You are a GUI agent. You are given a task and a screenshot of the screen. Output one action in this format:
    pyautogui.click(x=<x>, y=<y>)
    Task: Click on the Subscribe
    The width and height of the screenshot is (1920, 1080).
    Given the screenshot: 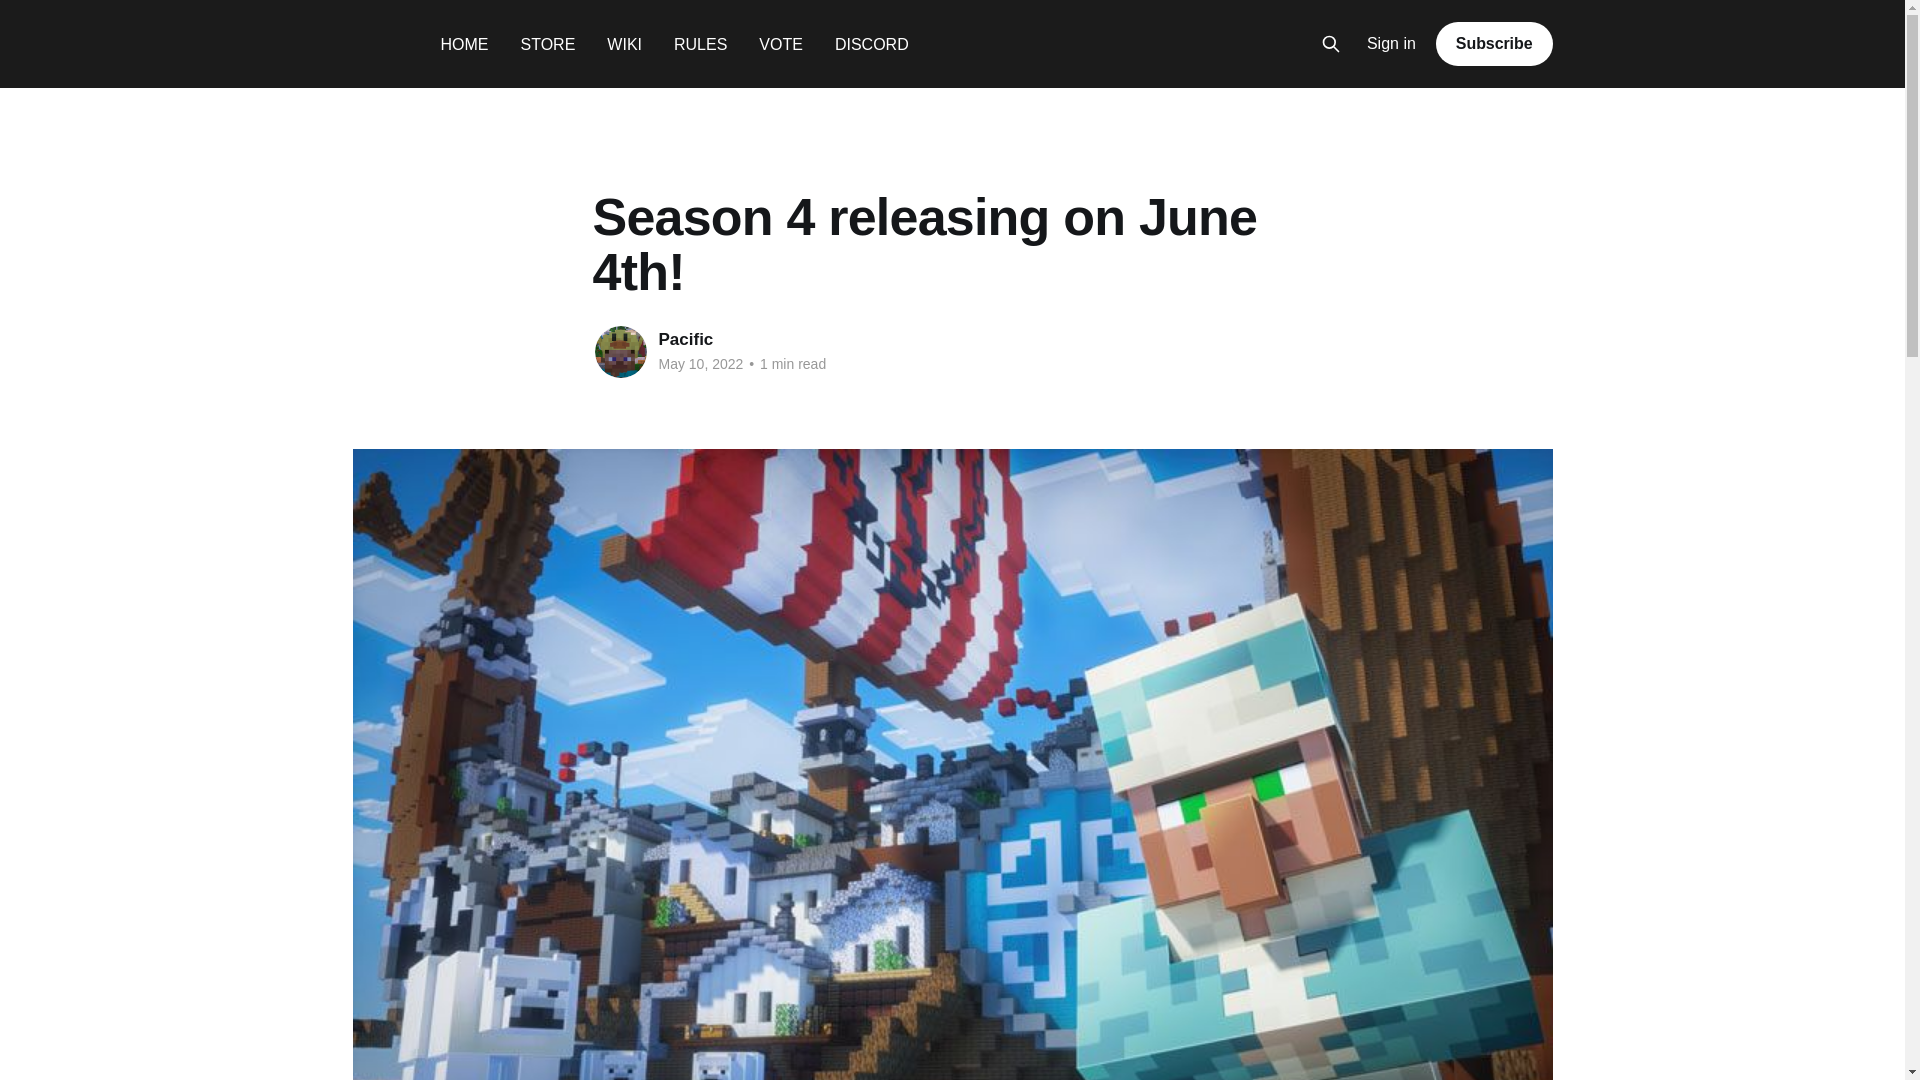 What is the action you would take?
    pyautogui.click(x=1494, y=43)
    